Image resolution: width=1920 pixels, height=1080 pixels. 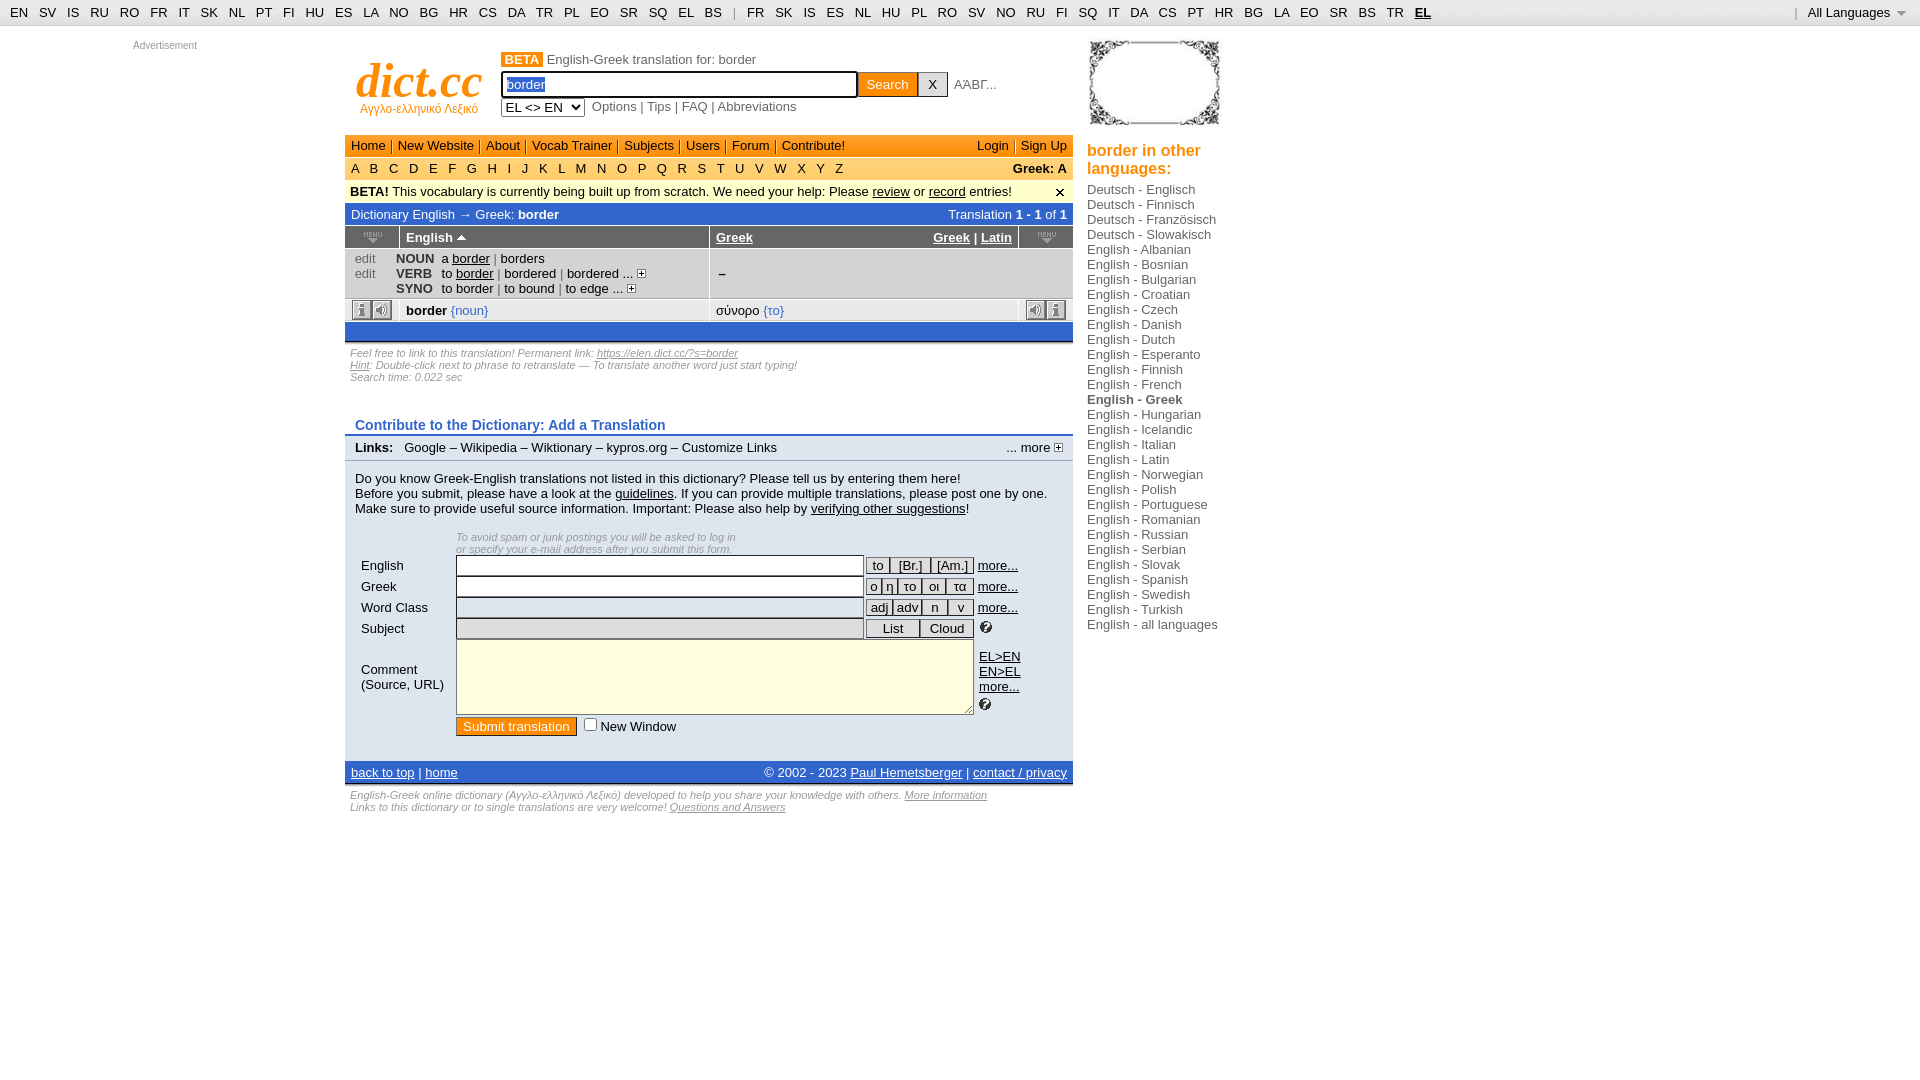 What do you see at coordinates (1394, 12) in the screenshot?
I see `TR` at bounding box center [1394, 12].